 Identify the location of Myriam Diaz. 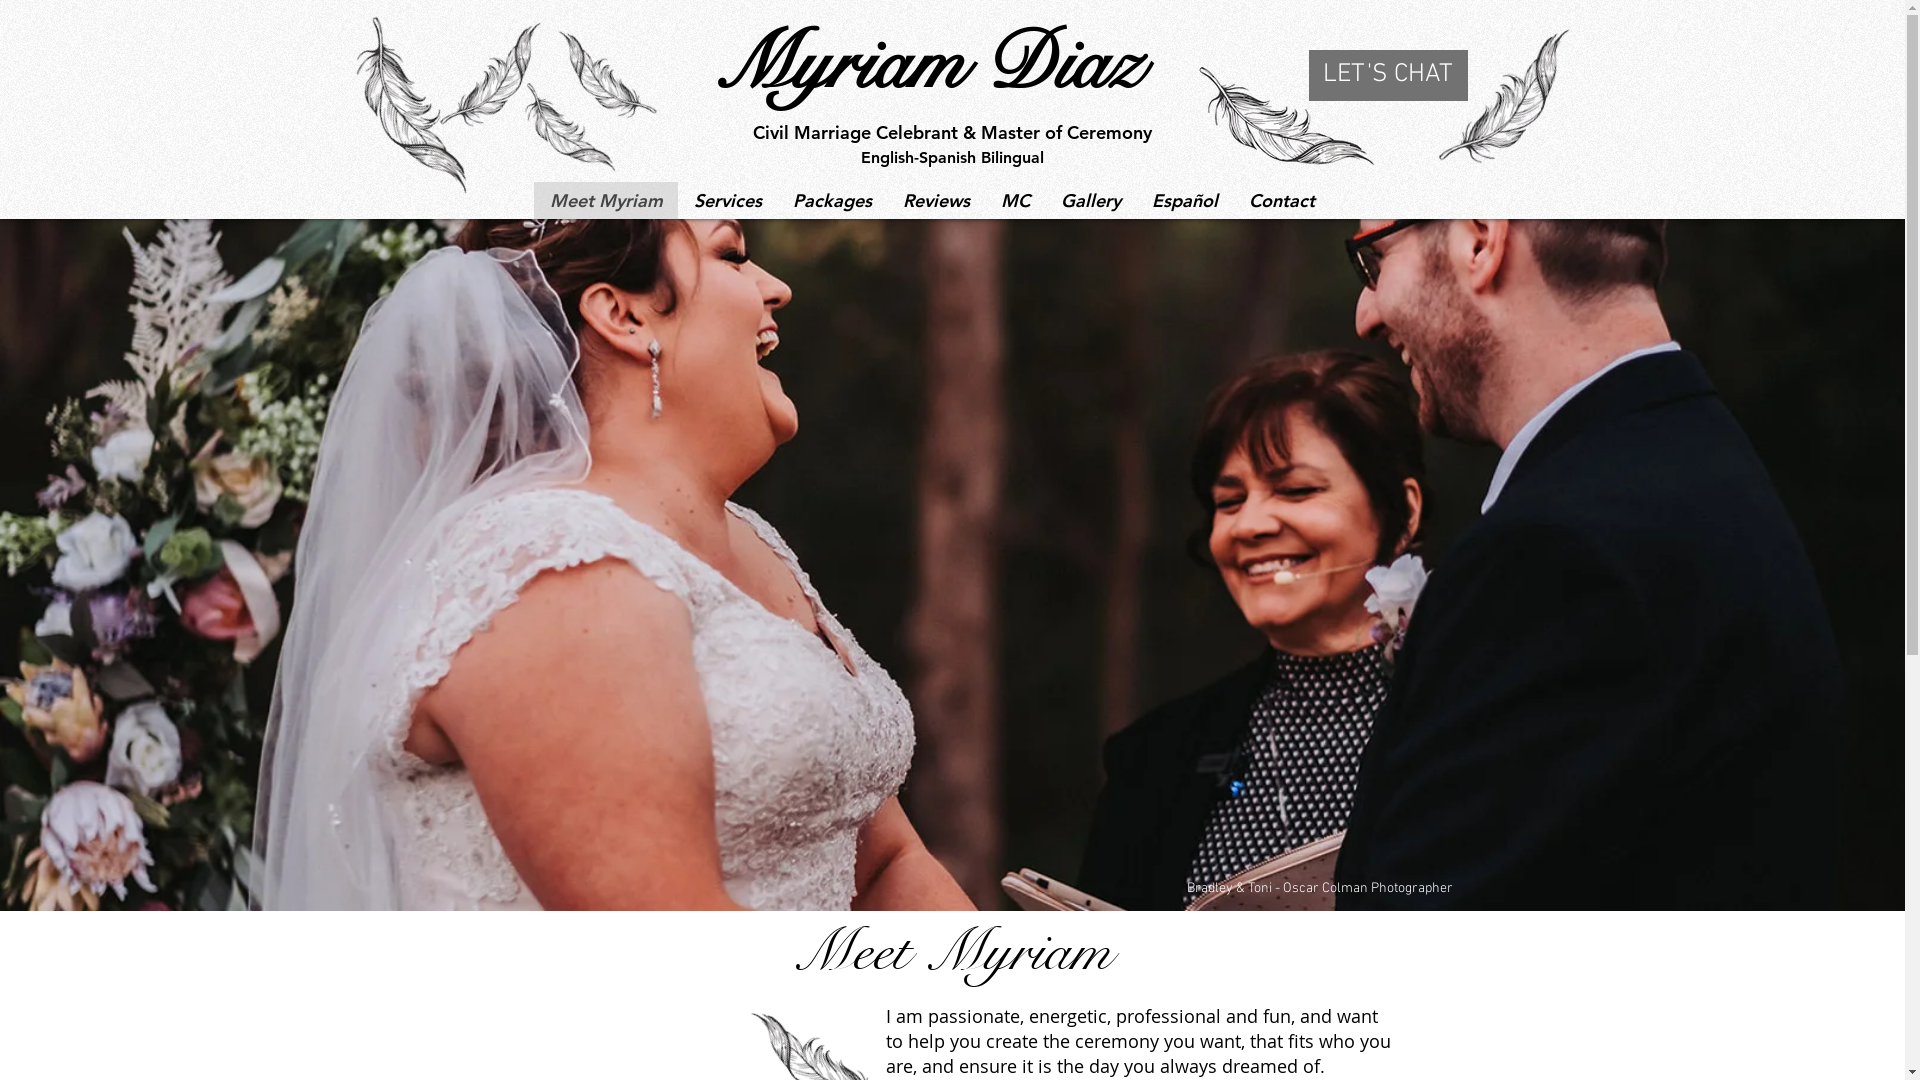
(927, 64).